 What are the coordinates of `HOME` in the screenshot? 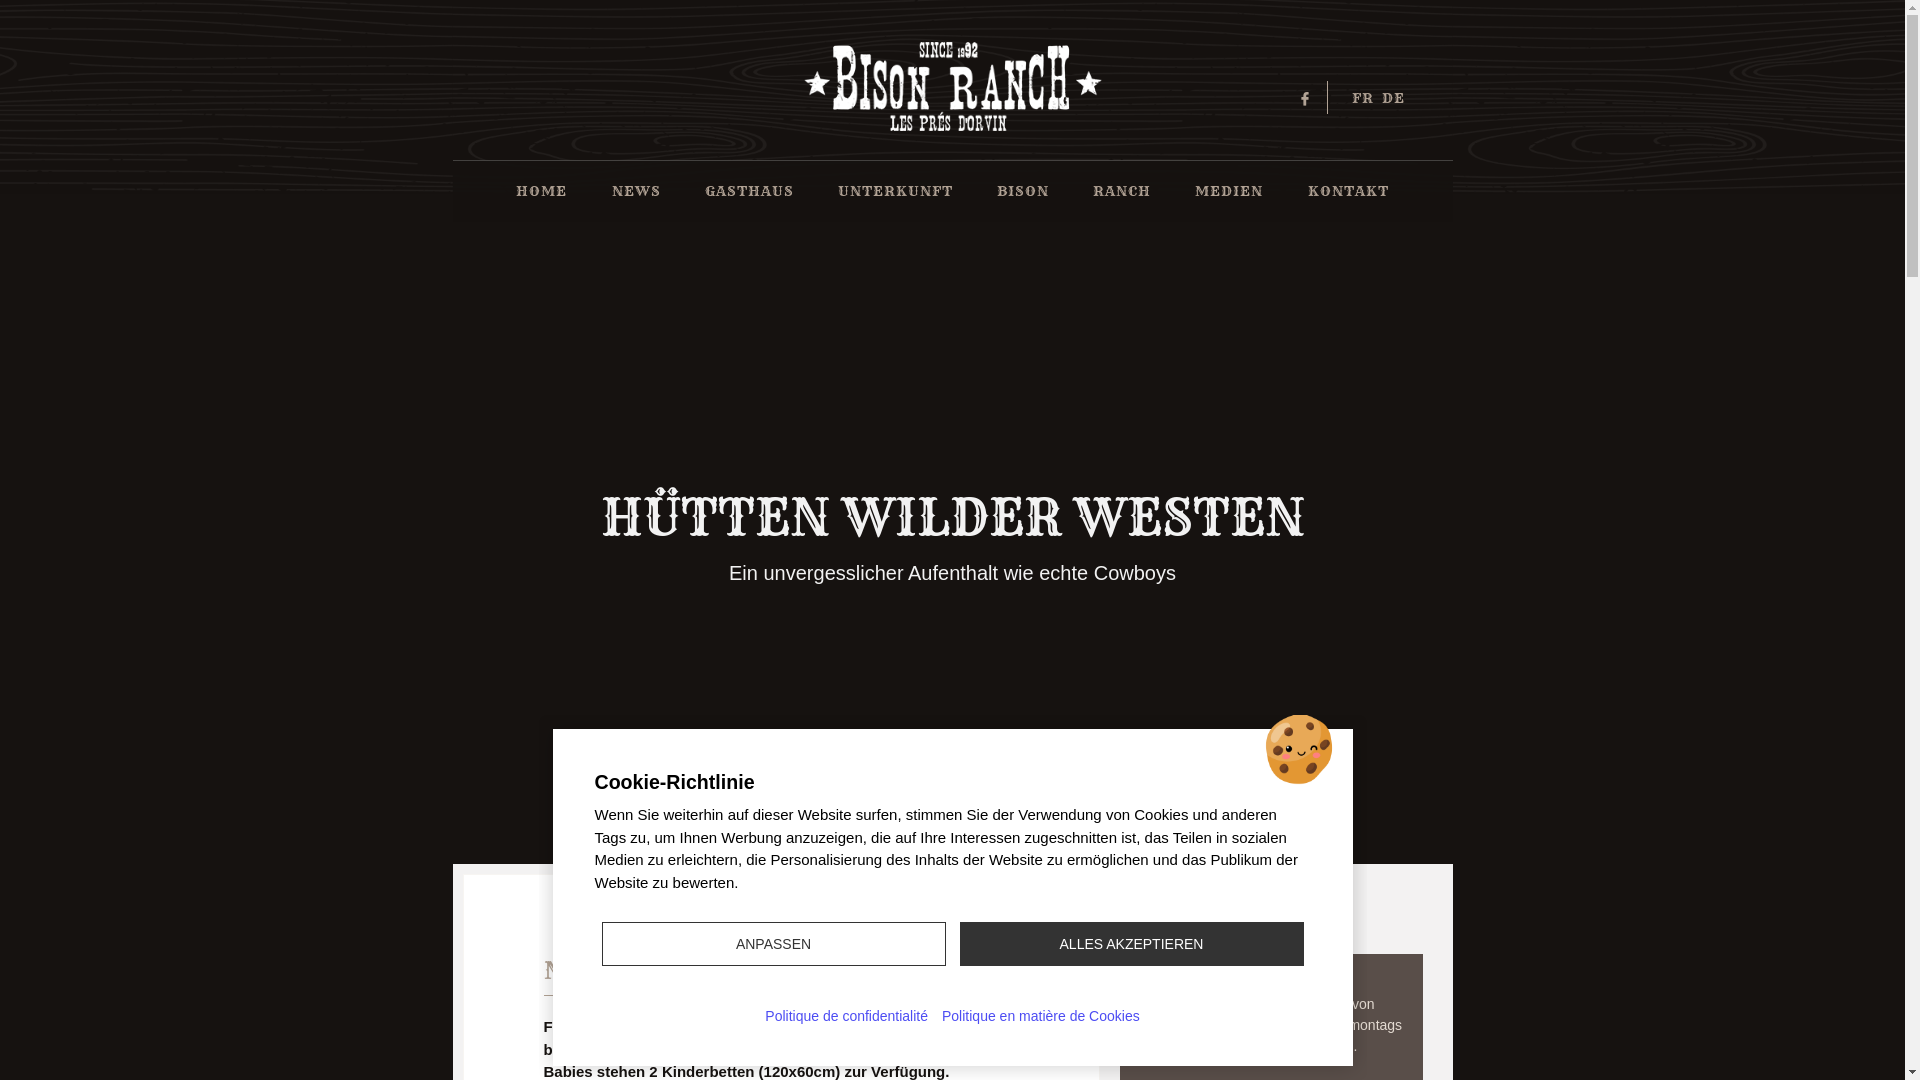 It's located at (542, 192).